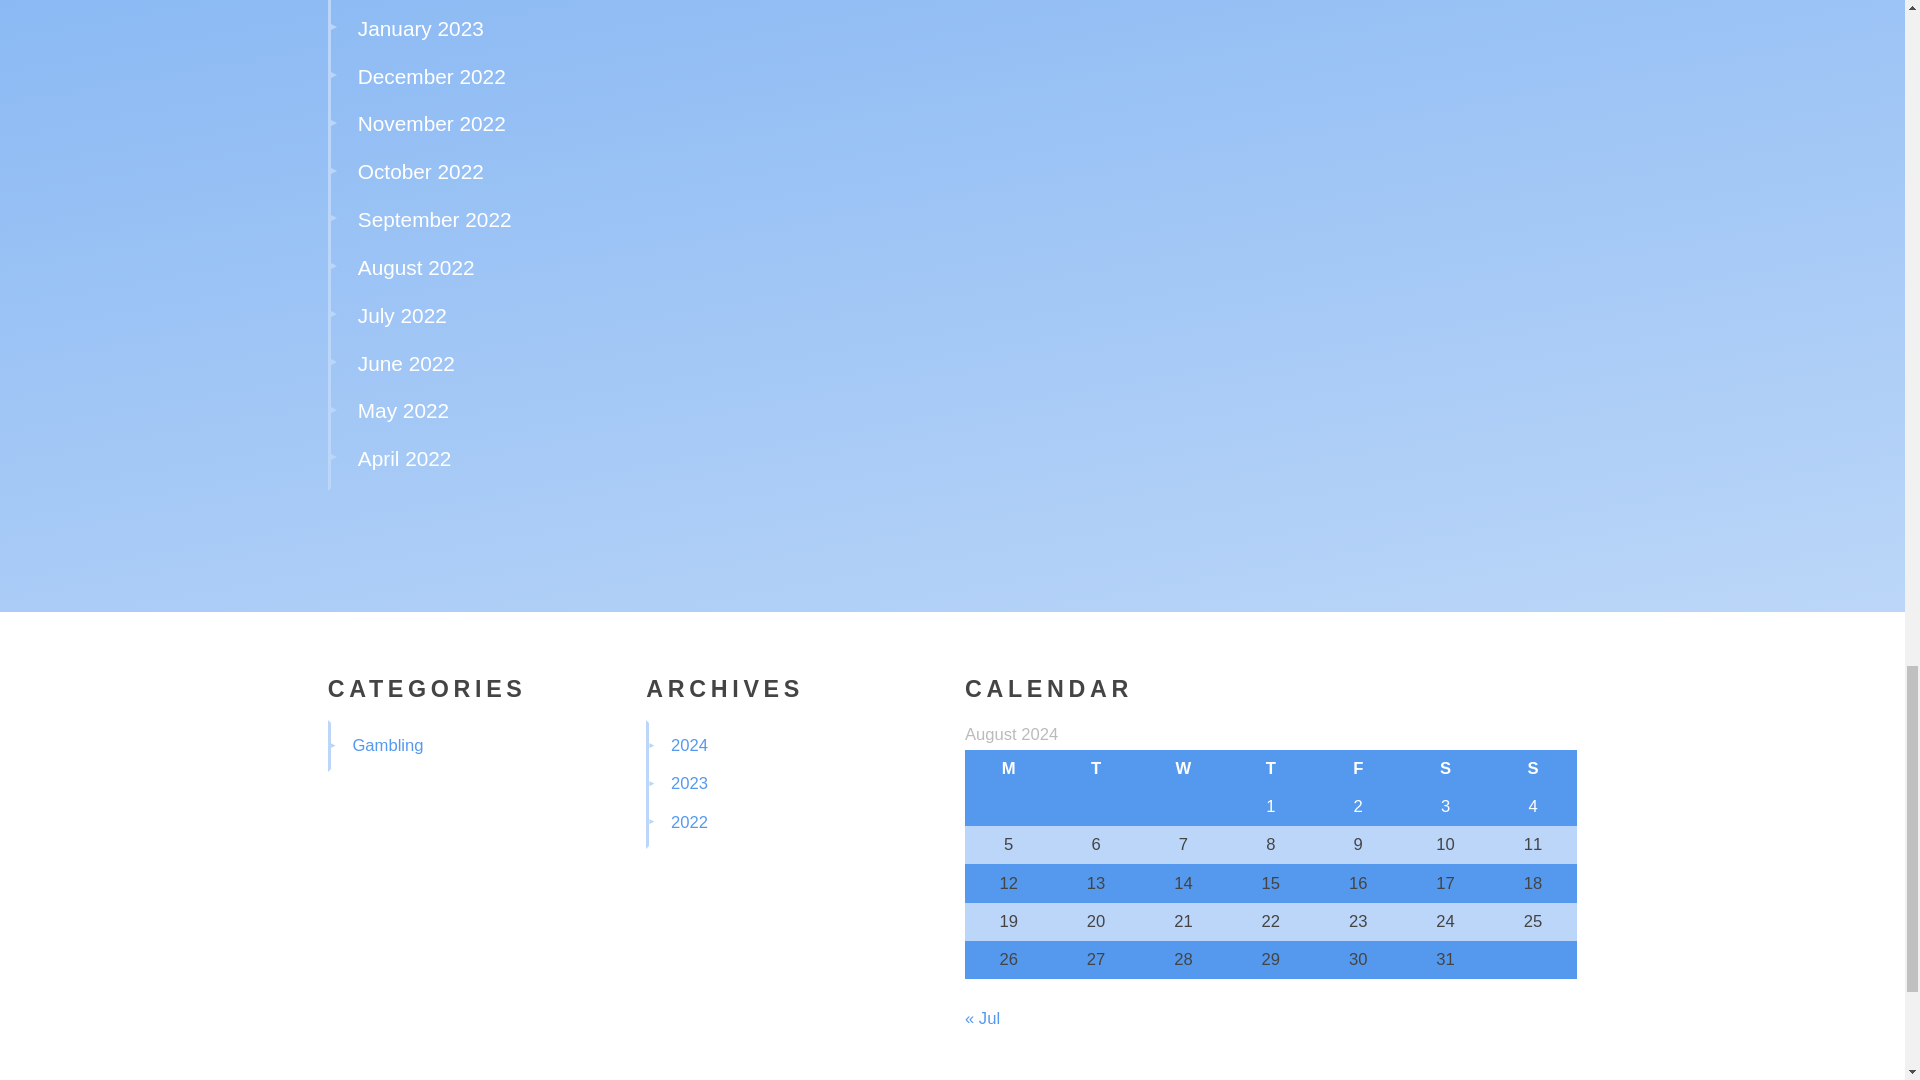 The height and width of the screenshot is (1080, 1920). What do you see at coordinates (1532, 768) in the screenshot?
I see `Sunday` at bounding box center [1532, 768].